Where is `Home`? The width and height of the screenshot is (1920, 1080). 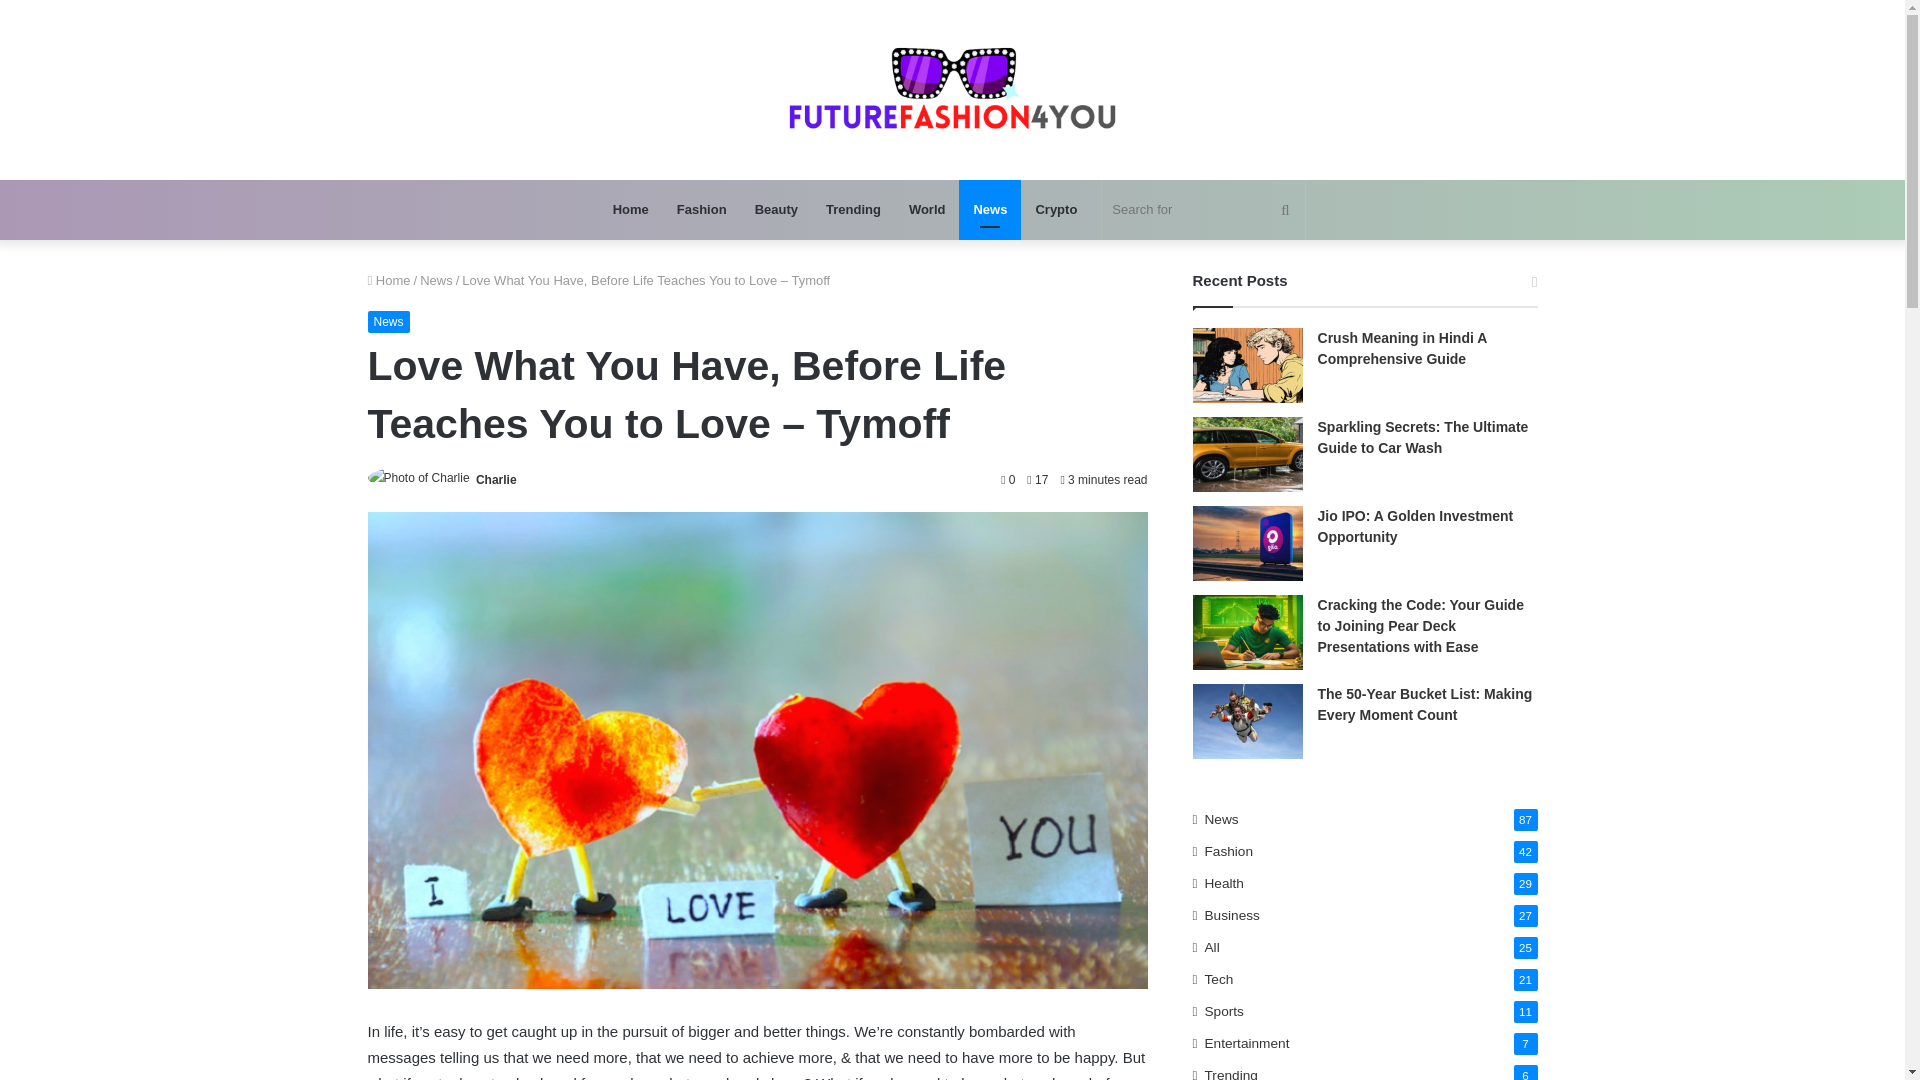
Home is located at coordinates (389, 280).